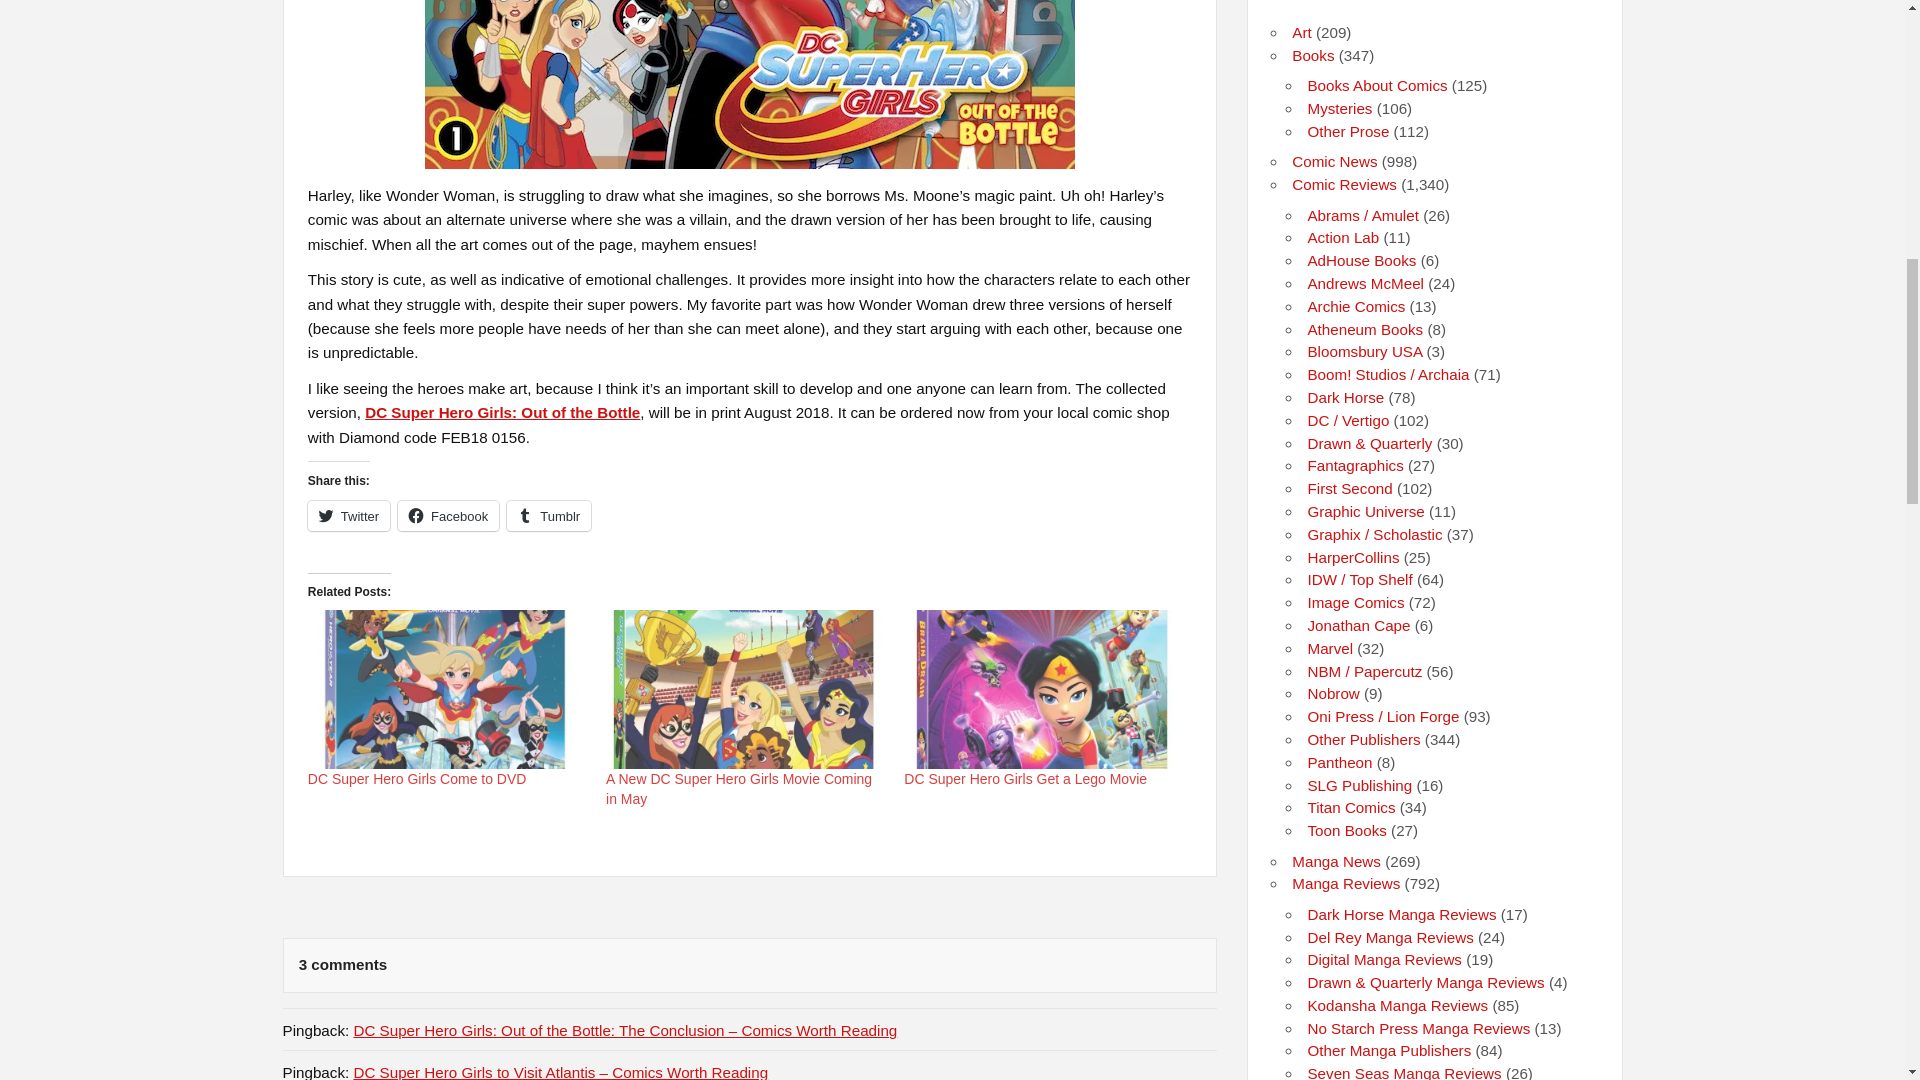  I want to click on Facebook, so click(448, 516).